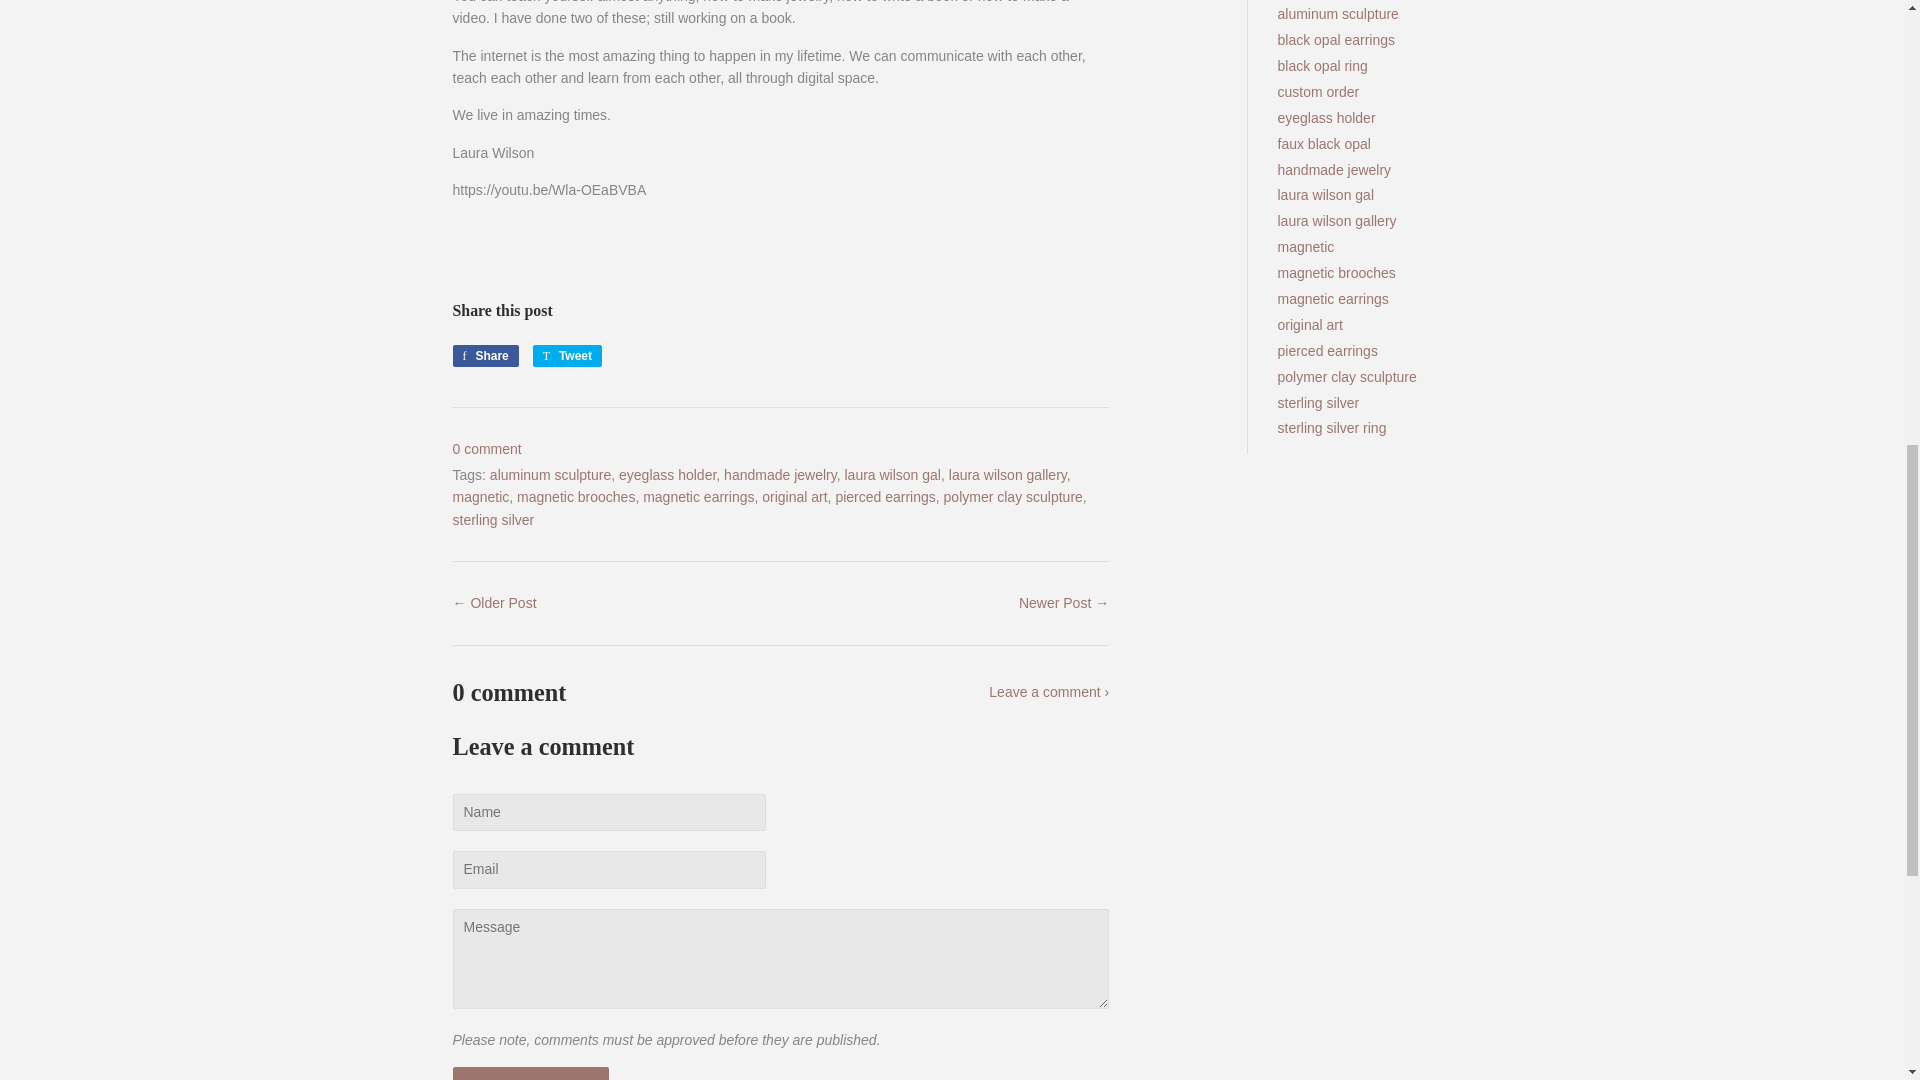 The image size is (1920, 1080). Describe the element at coordinates (1324, 144) in the screenshot. I see `Show articles tagged faux black opal` at that location.